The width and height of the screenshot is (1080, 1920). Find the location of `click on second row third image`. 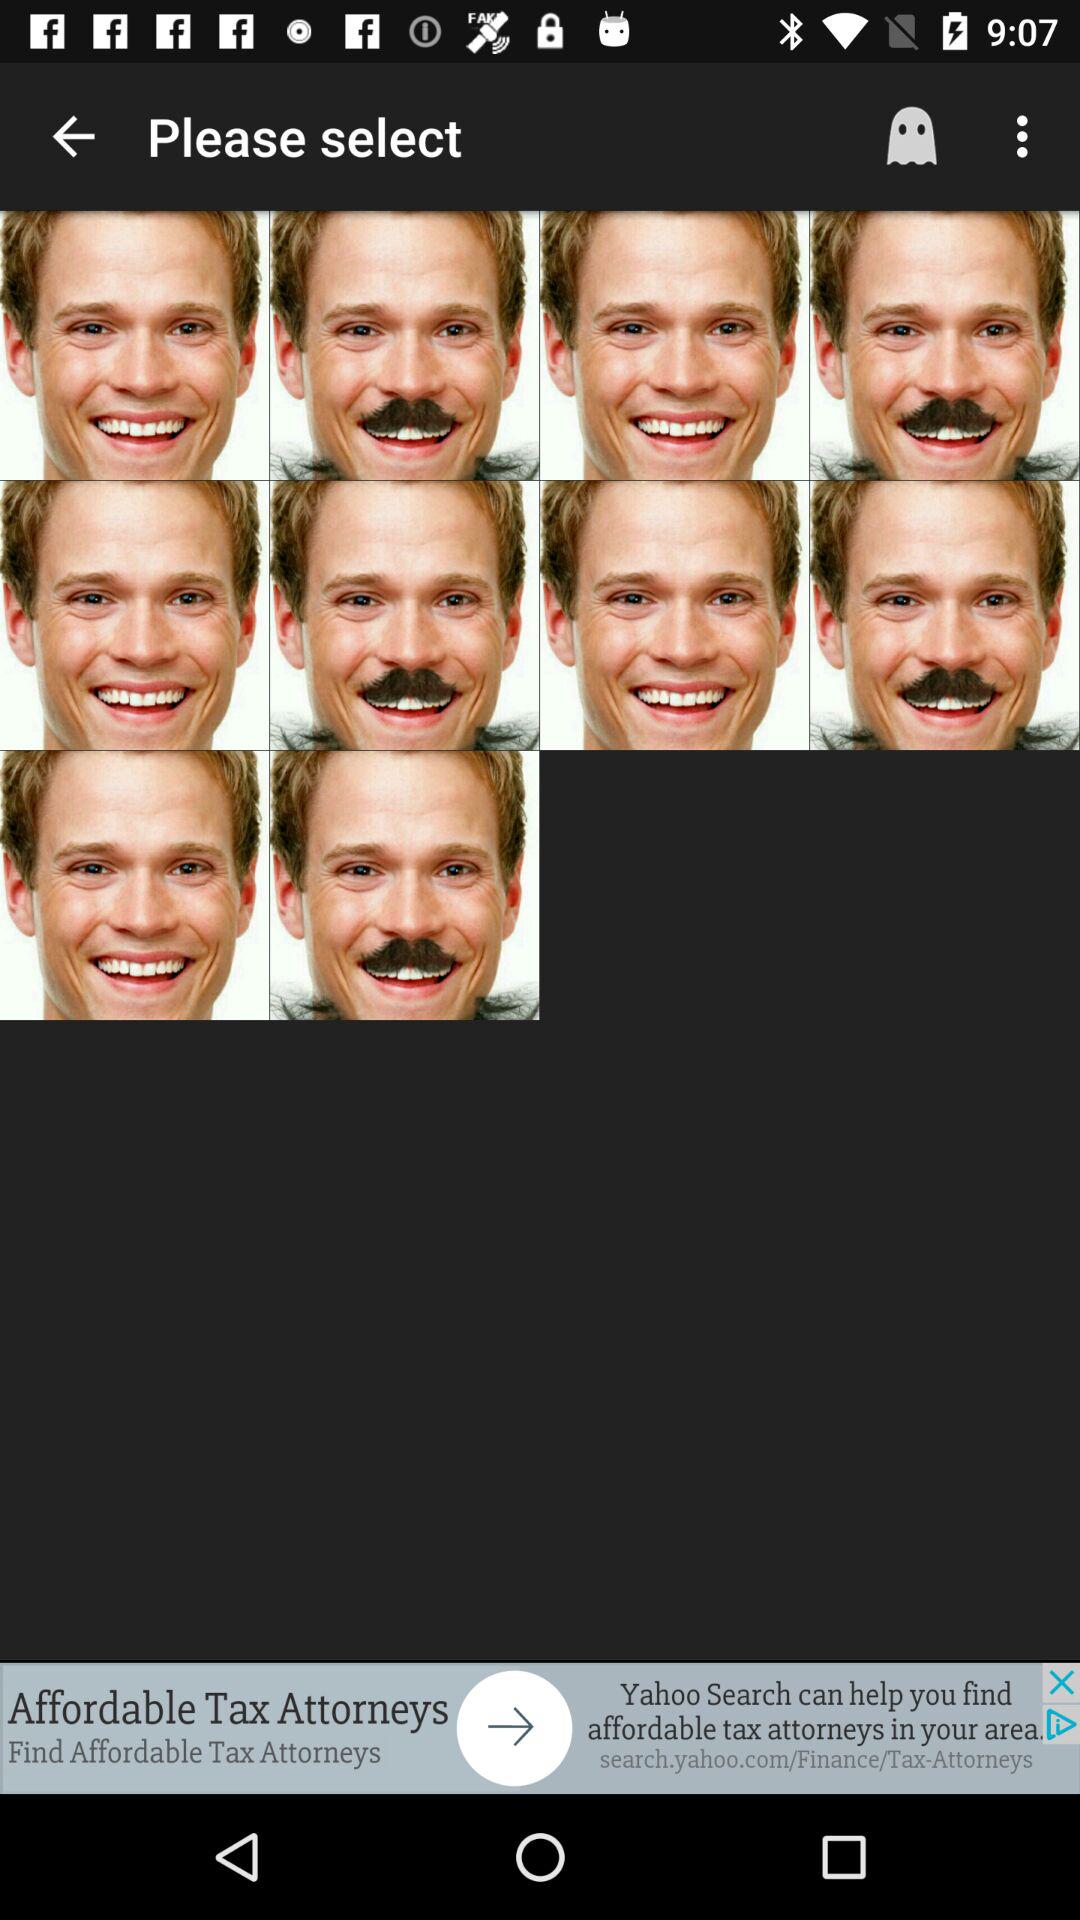

click on second row third image is located at coordinates (674, 616).